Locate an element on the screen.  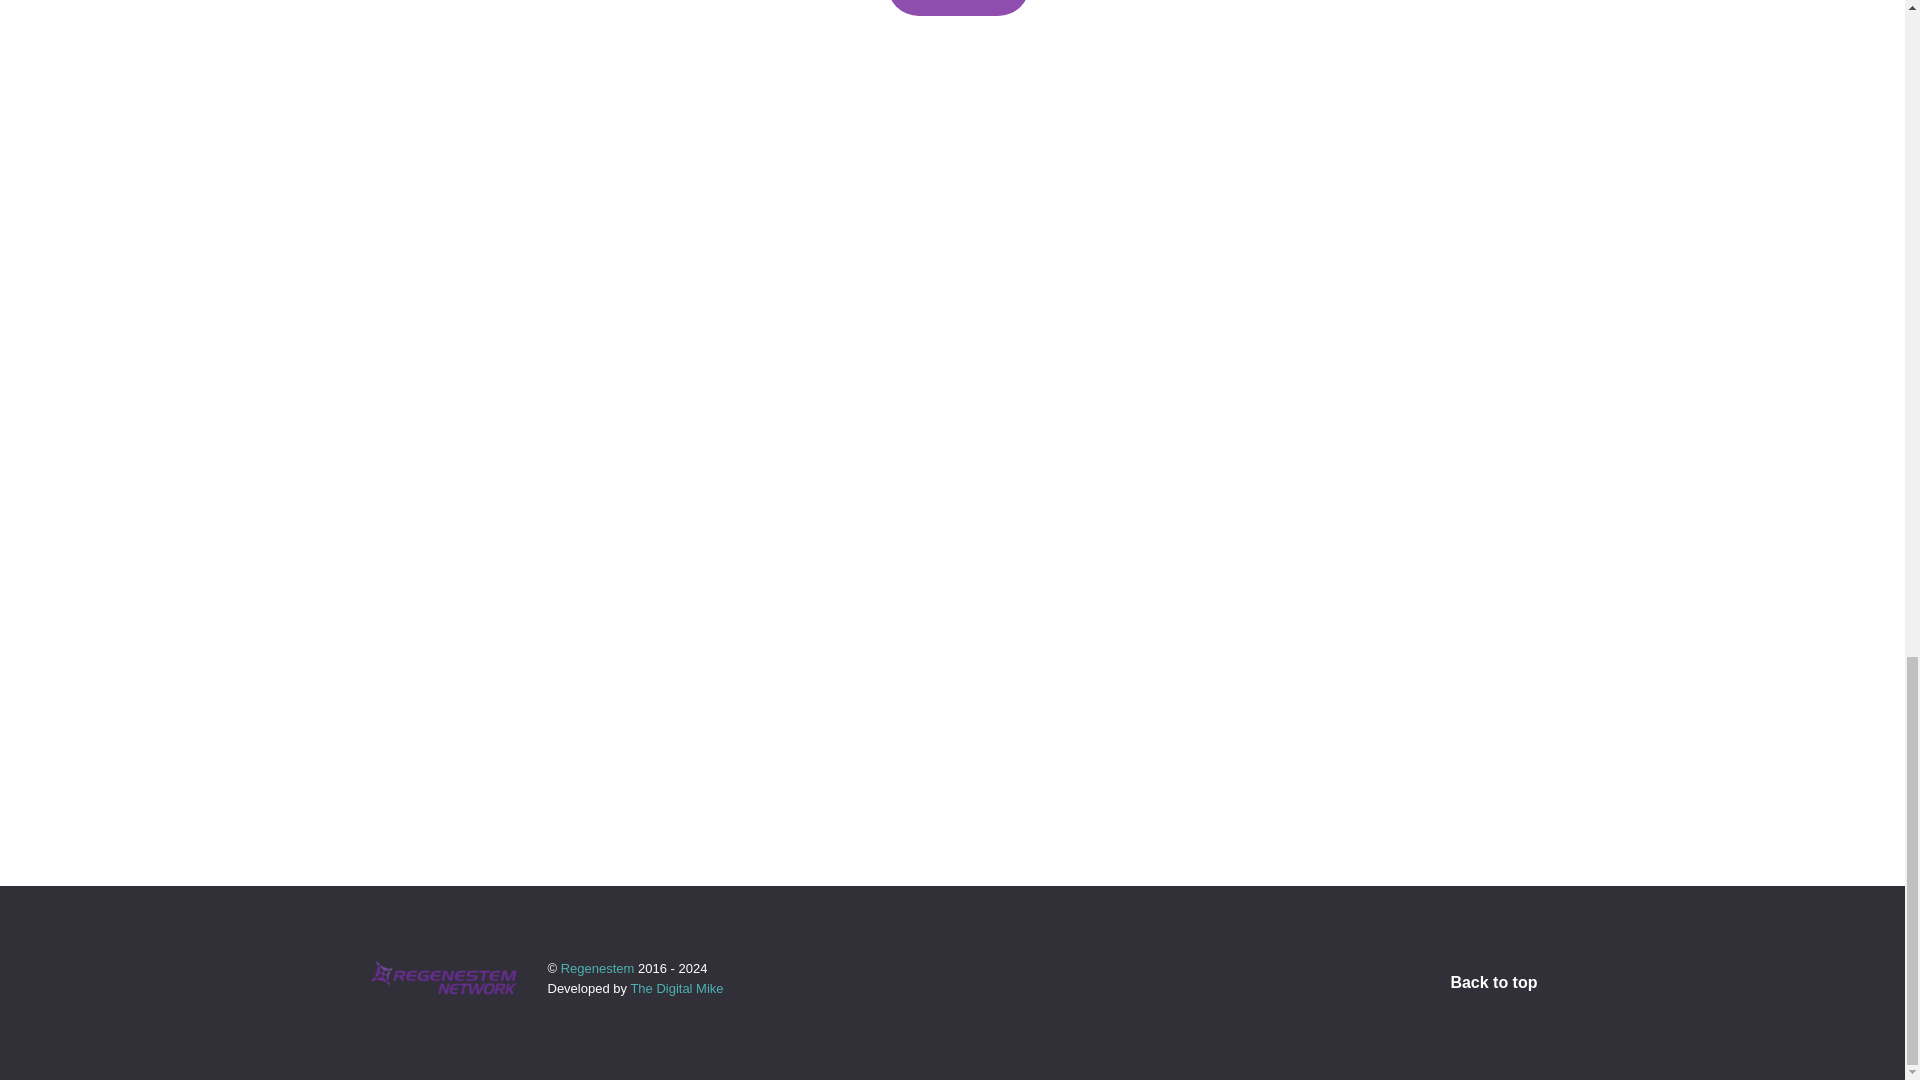
Regenestem is located at coordinates (598, 968).